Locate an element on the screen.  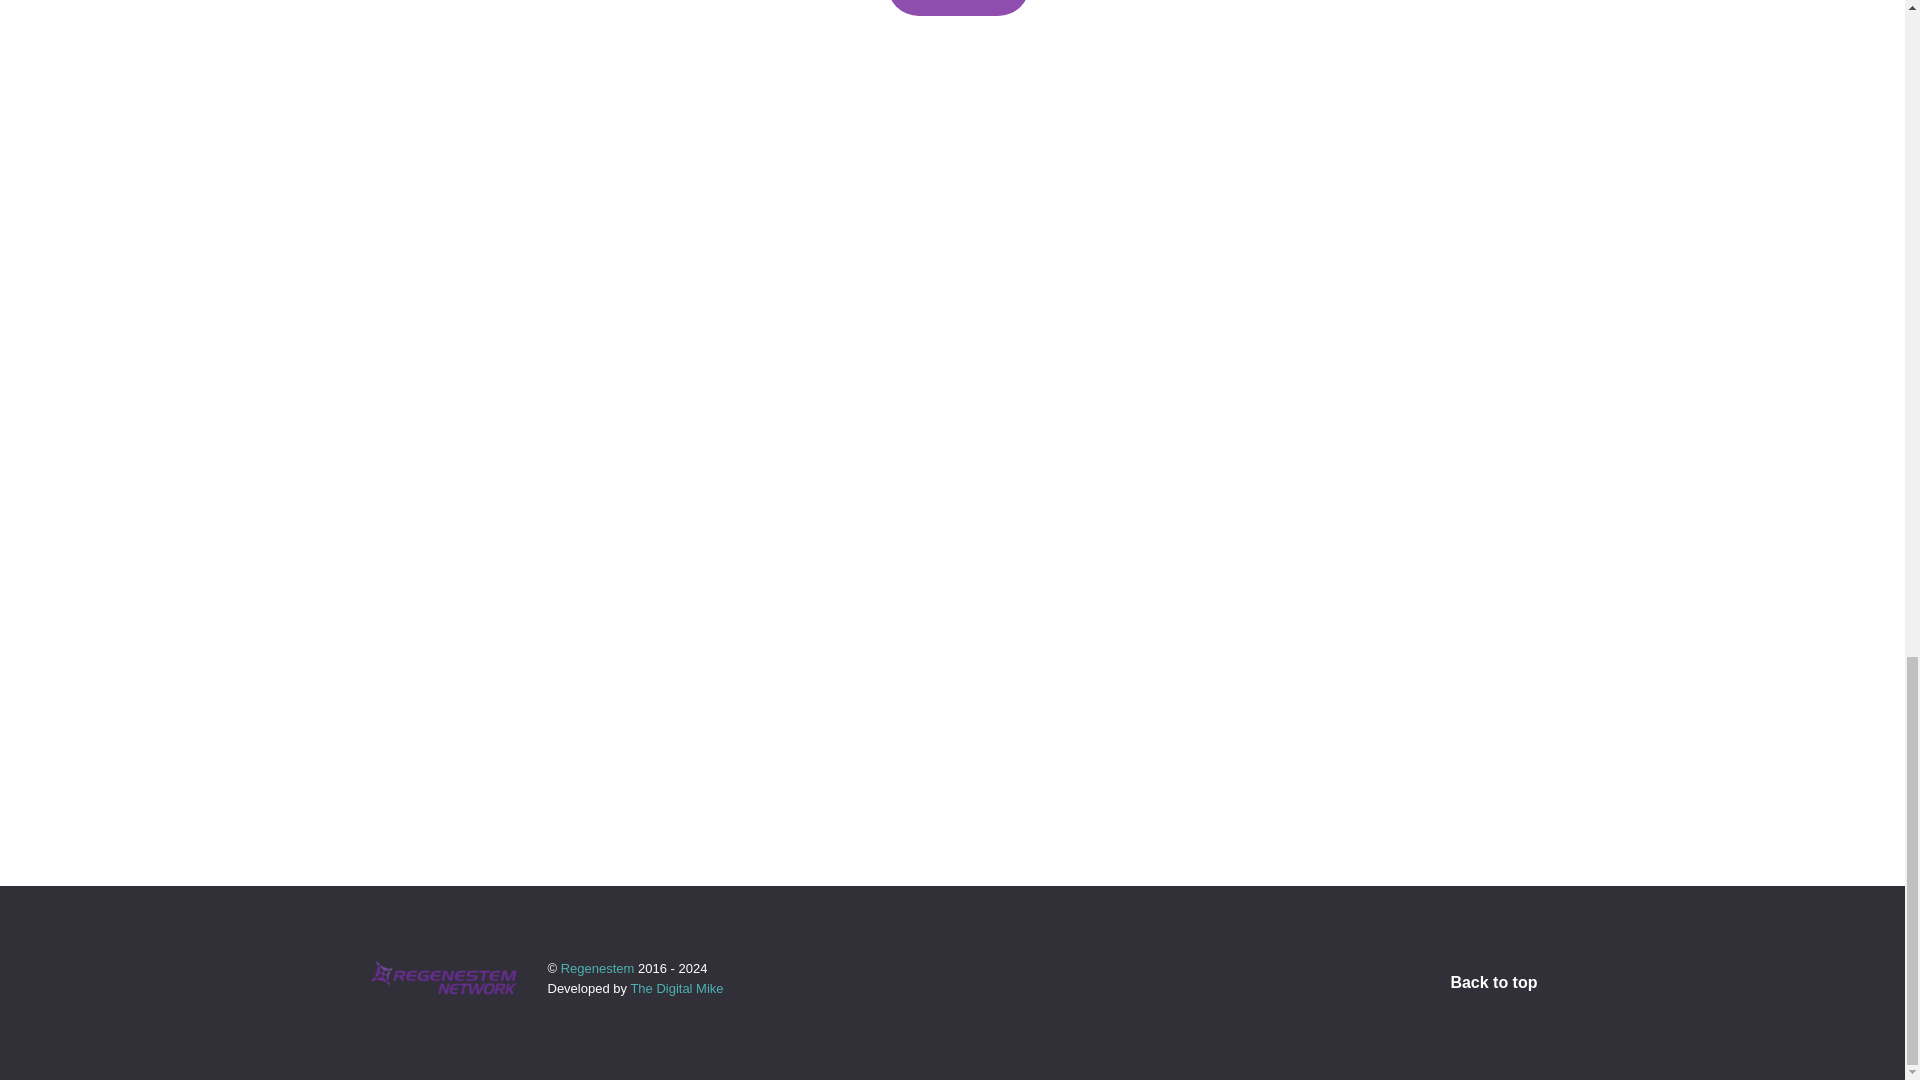
Regenestem is located at coordinates (598, 968).